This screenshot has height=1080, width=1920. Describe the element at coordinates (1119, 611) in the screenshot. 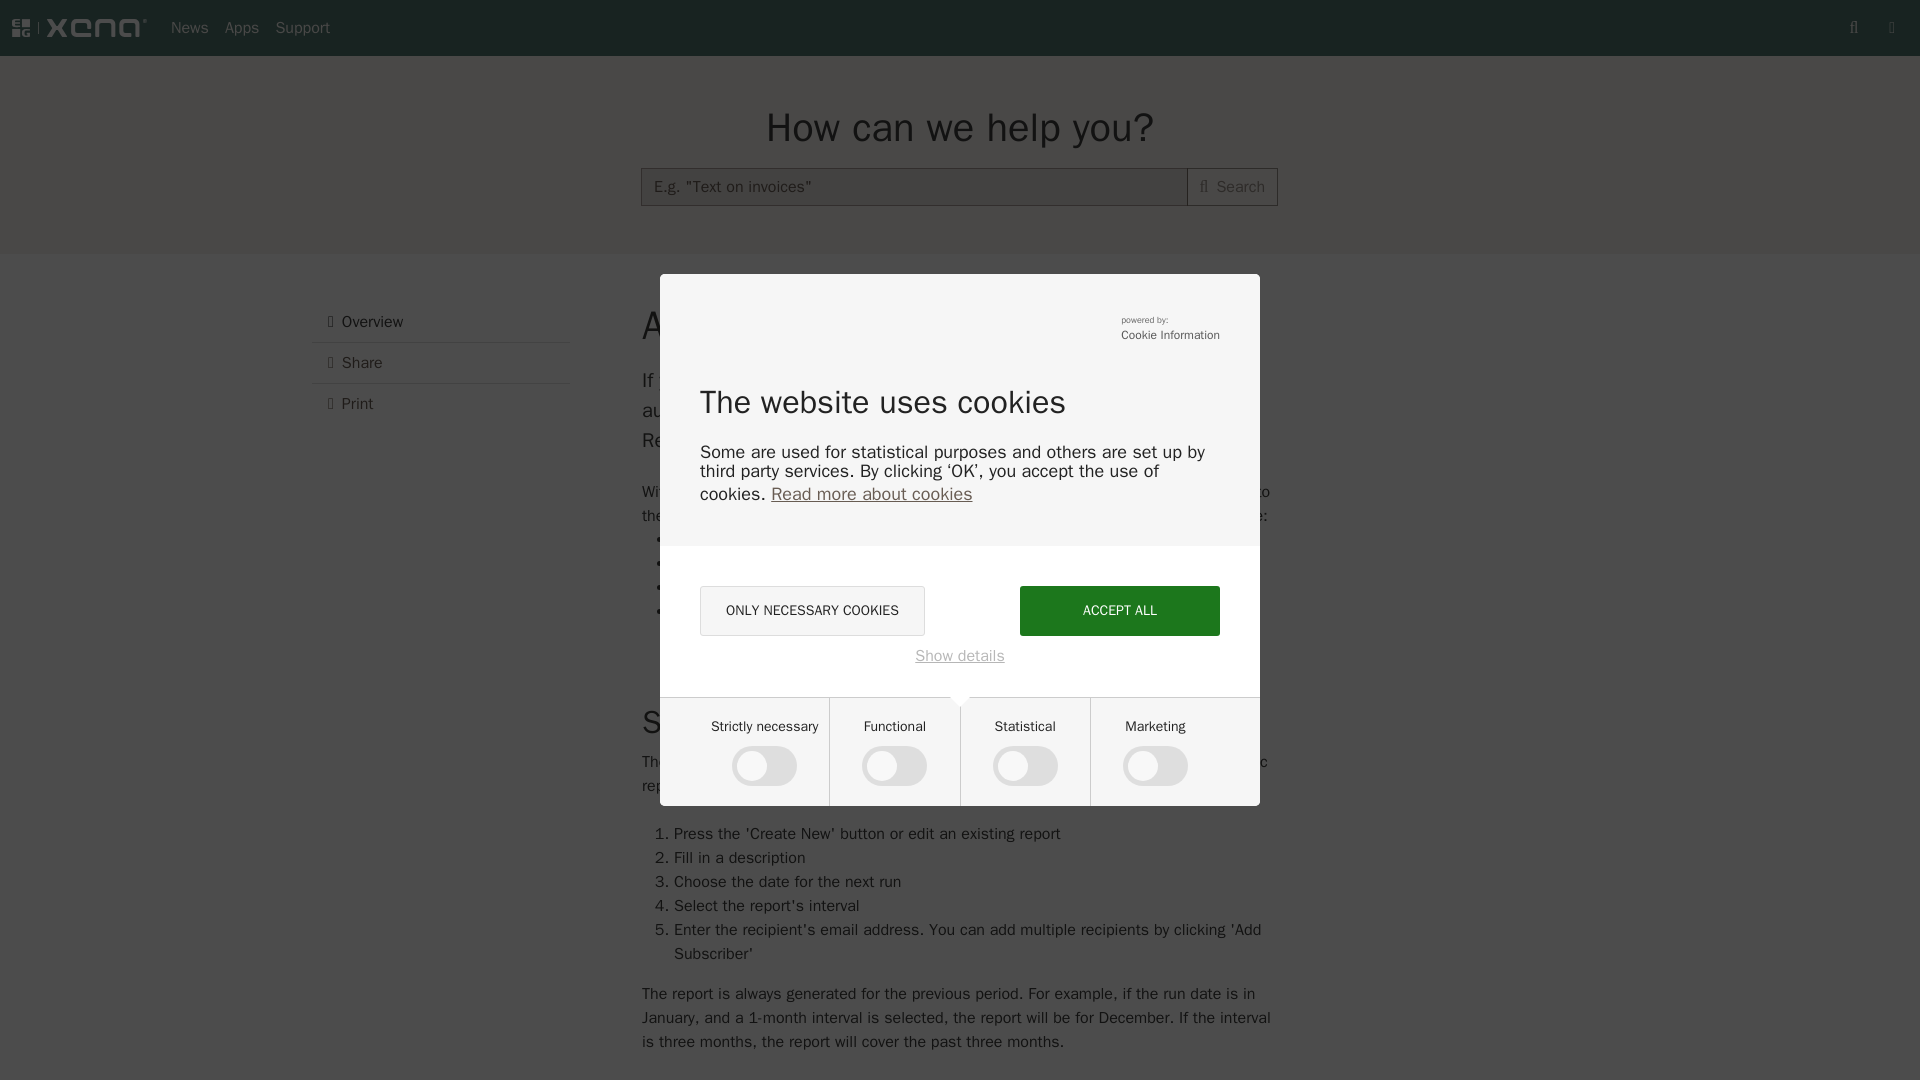

I see `ACCEPT ALL` at that location.